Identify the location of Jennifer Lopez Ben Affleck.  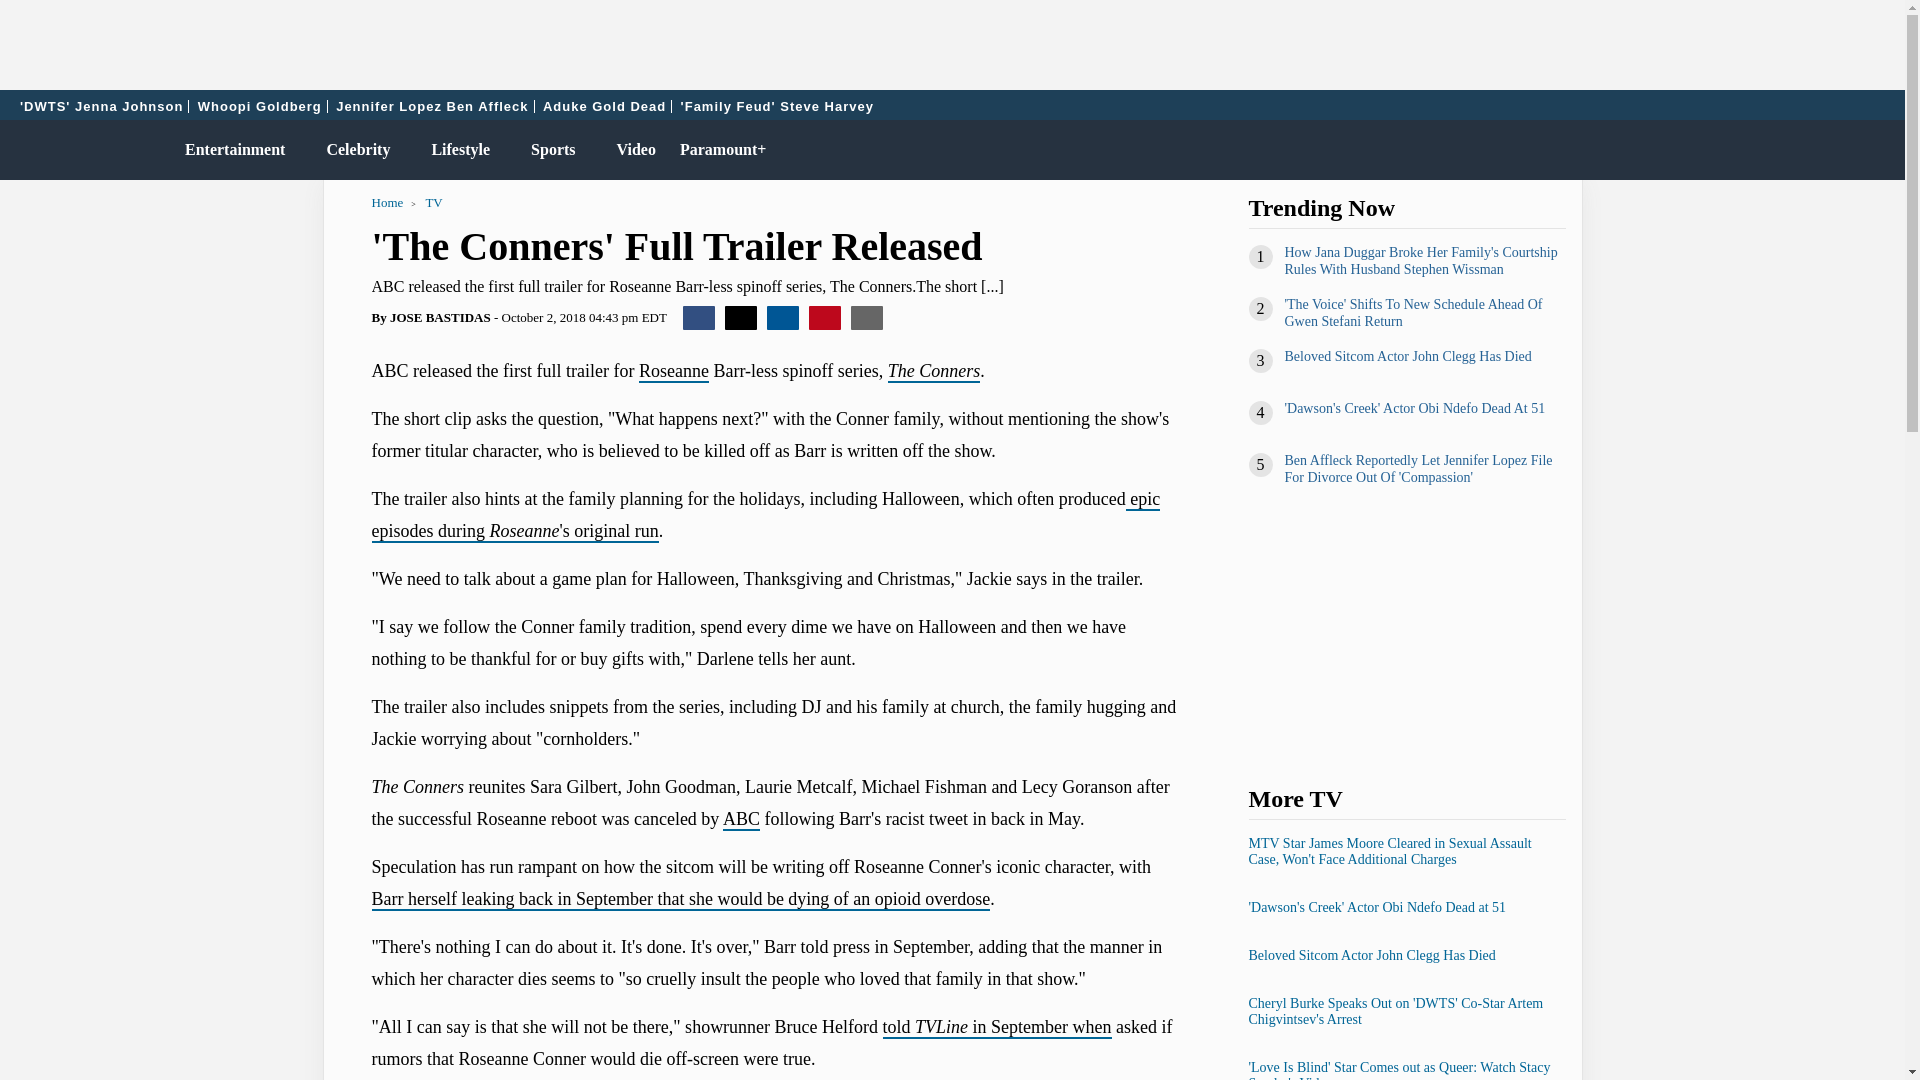
(432, 106).